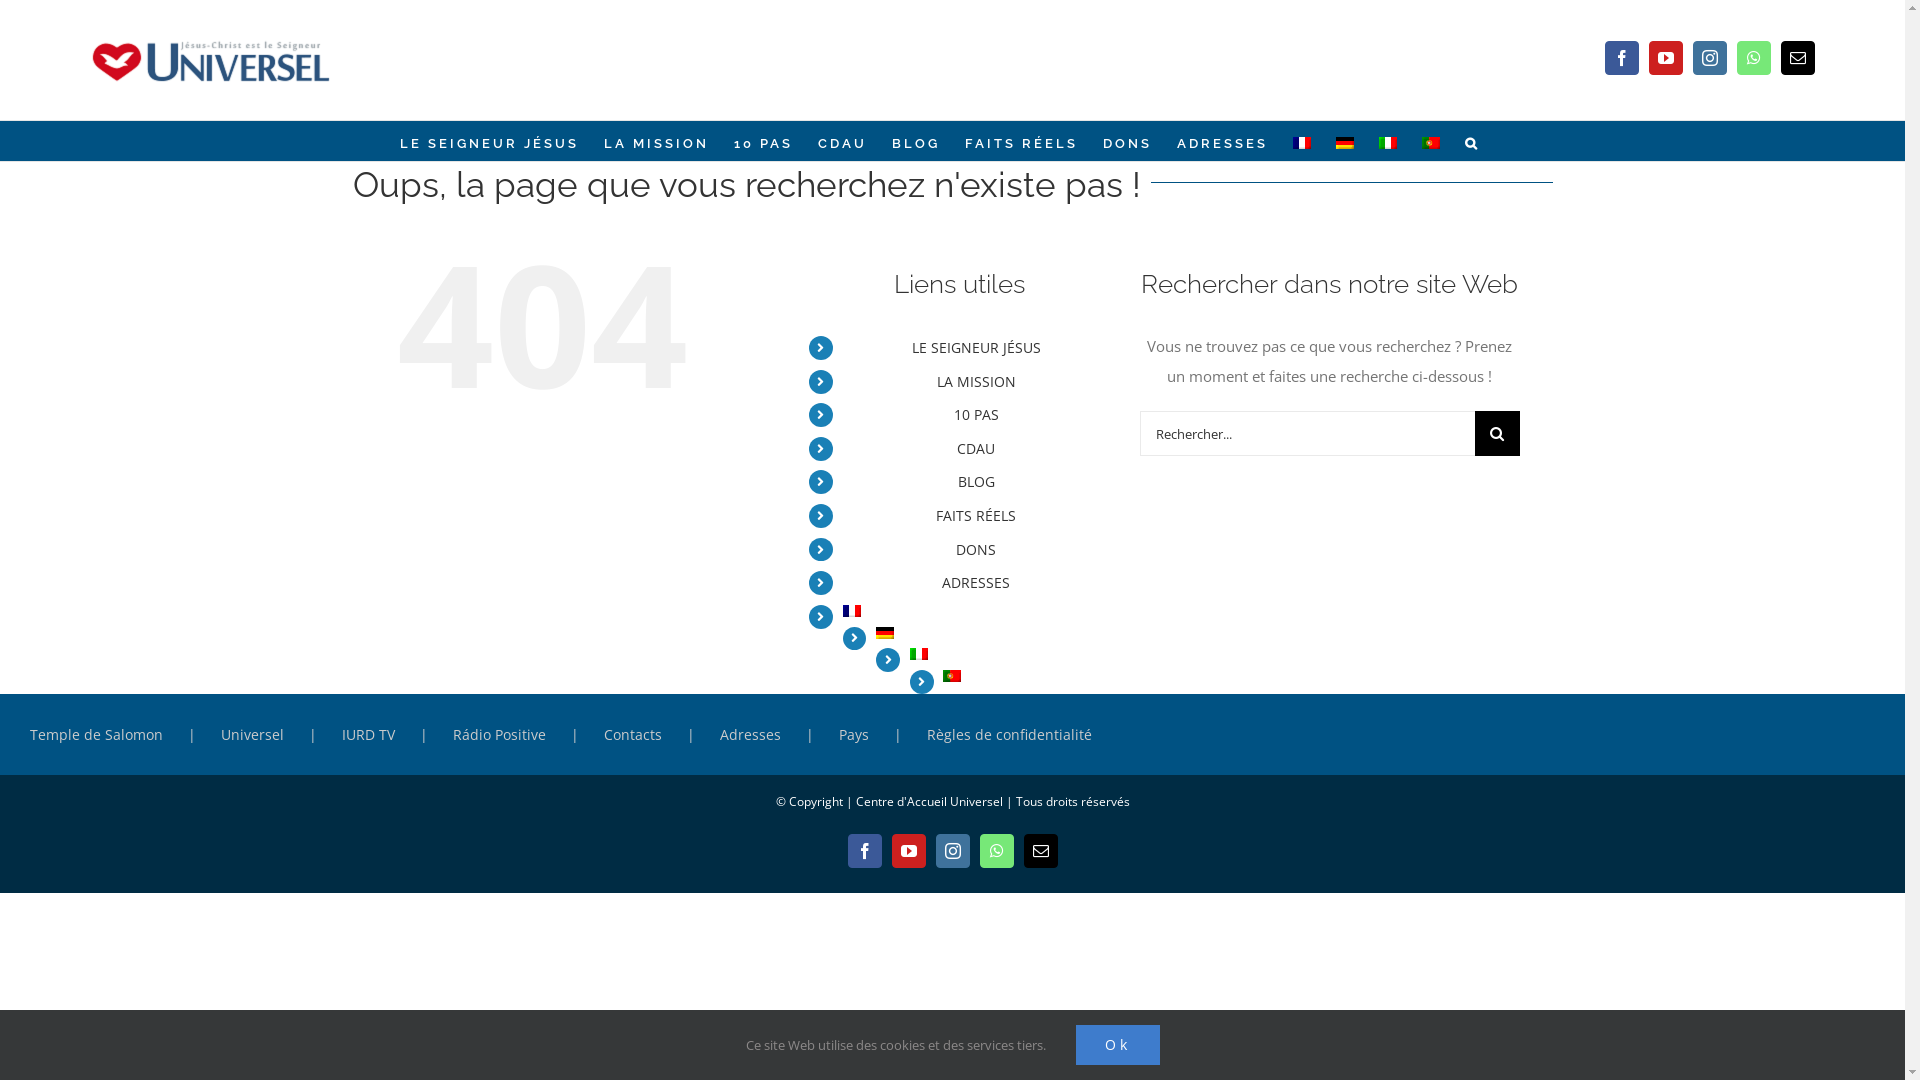 The image size is (1920, 1080). What do you see at coordinates (764, 141) in the screenshot?
I see `10 PAS` at bounding box center [764, 141].